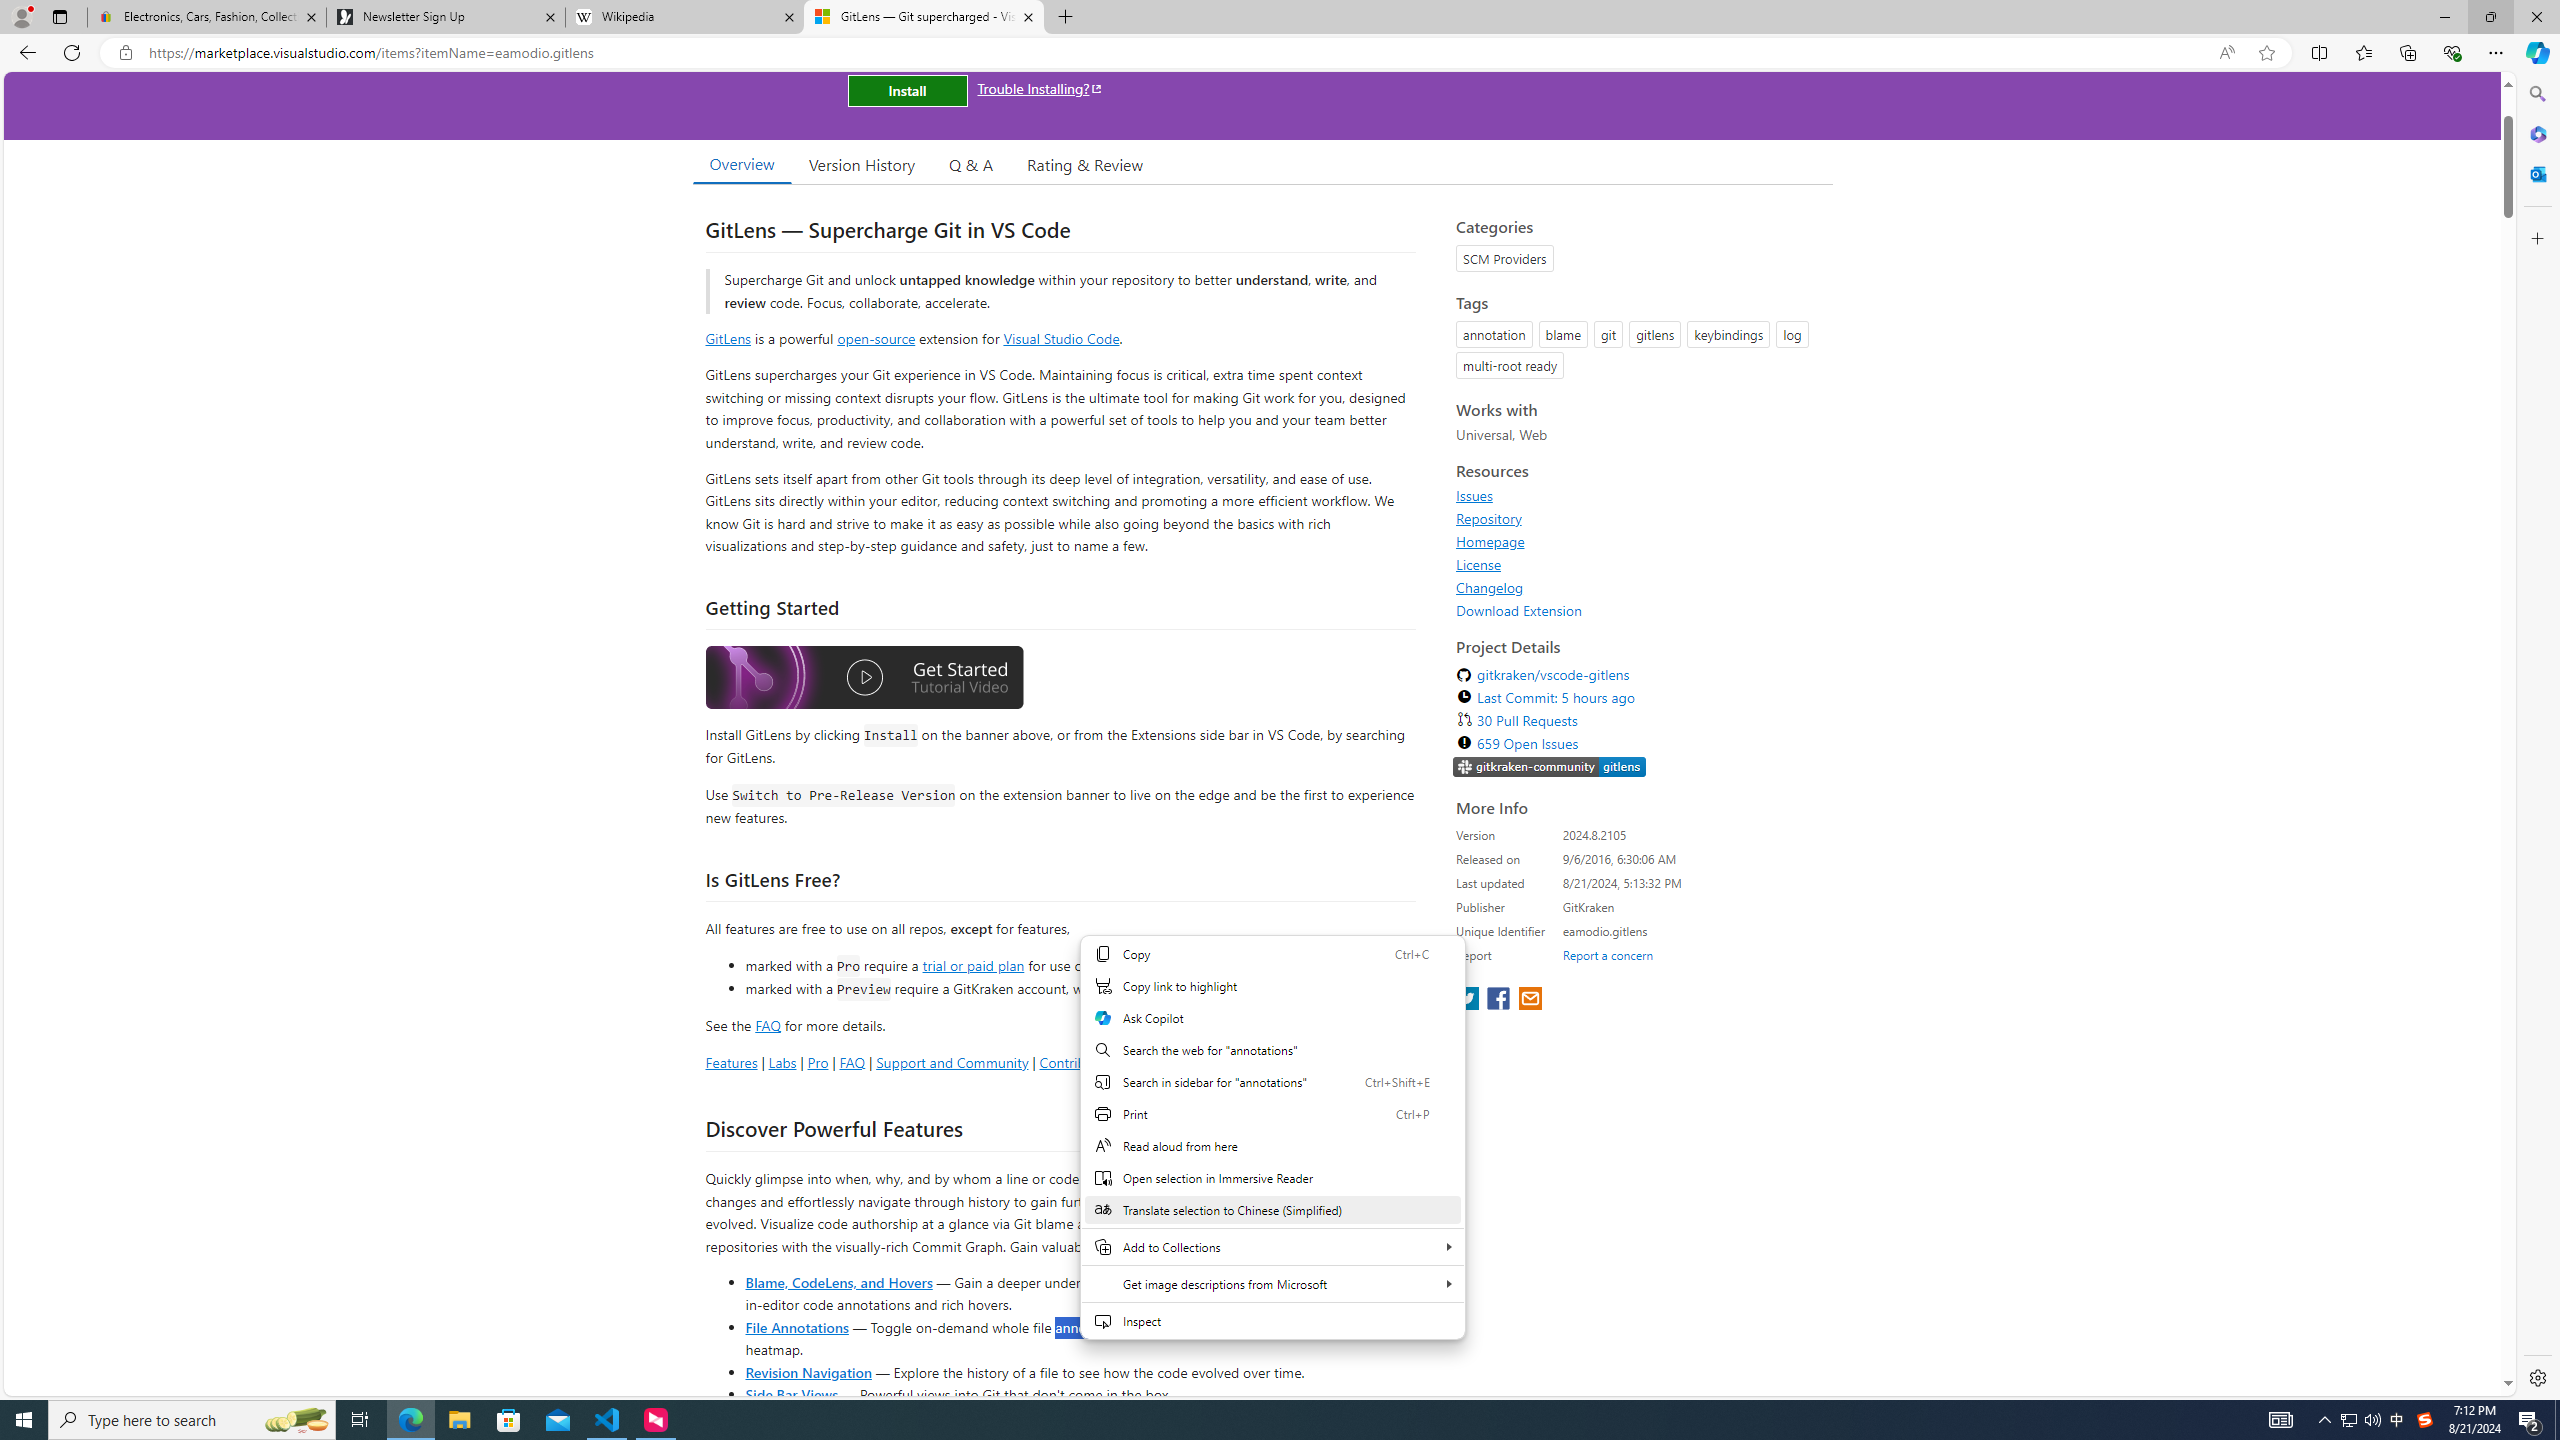 Image resolution: width=2560 pixels, height=1440 pixels. Describe the element at coordinates (72, 52) in the screenshot. I see `Refresh` at that location.